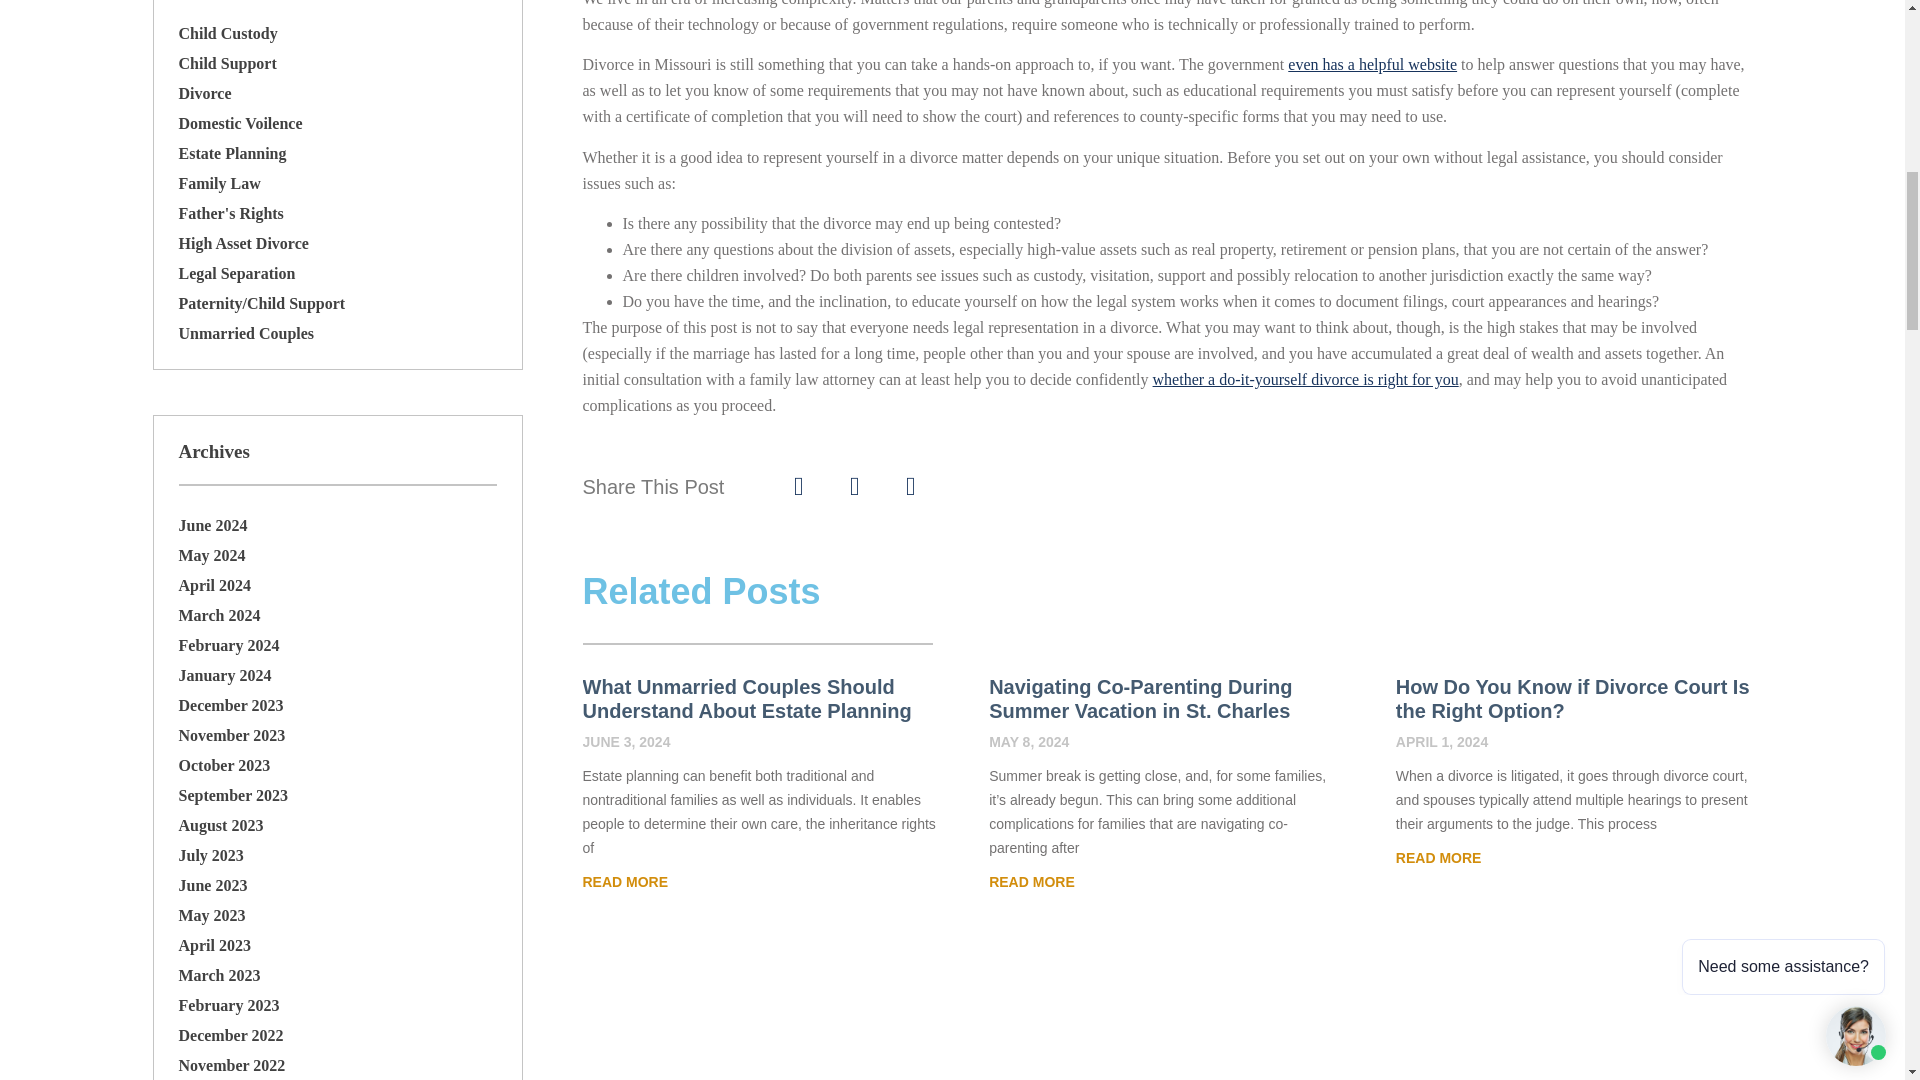 Image resolution: width=1920 pixels, height=1080 pixels. I want to click on April 2024, so click(214, 585).